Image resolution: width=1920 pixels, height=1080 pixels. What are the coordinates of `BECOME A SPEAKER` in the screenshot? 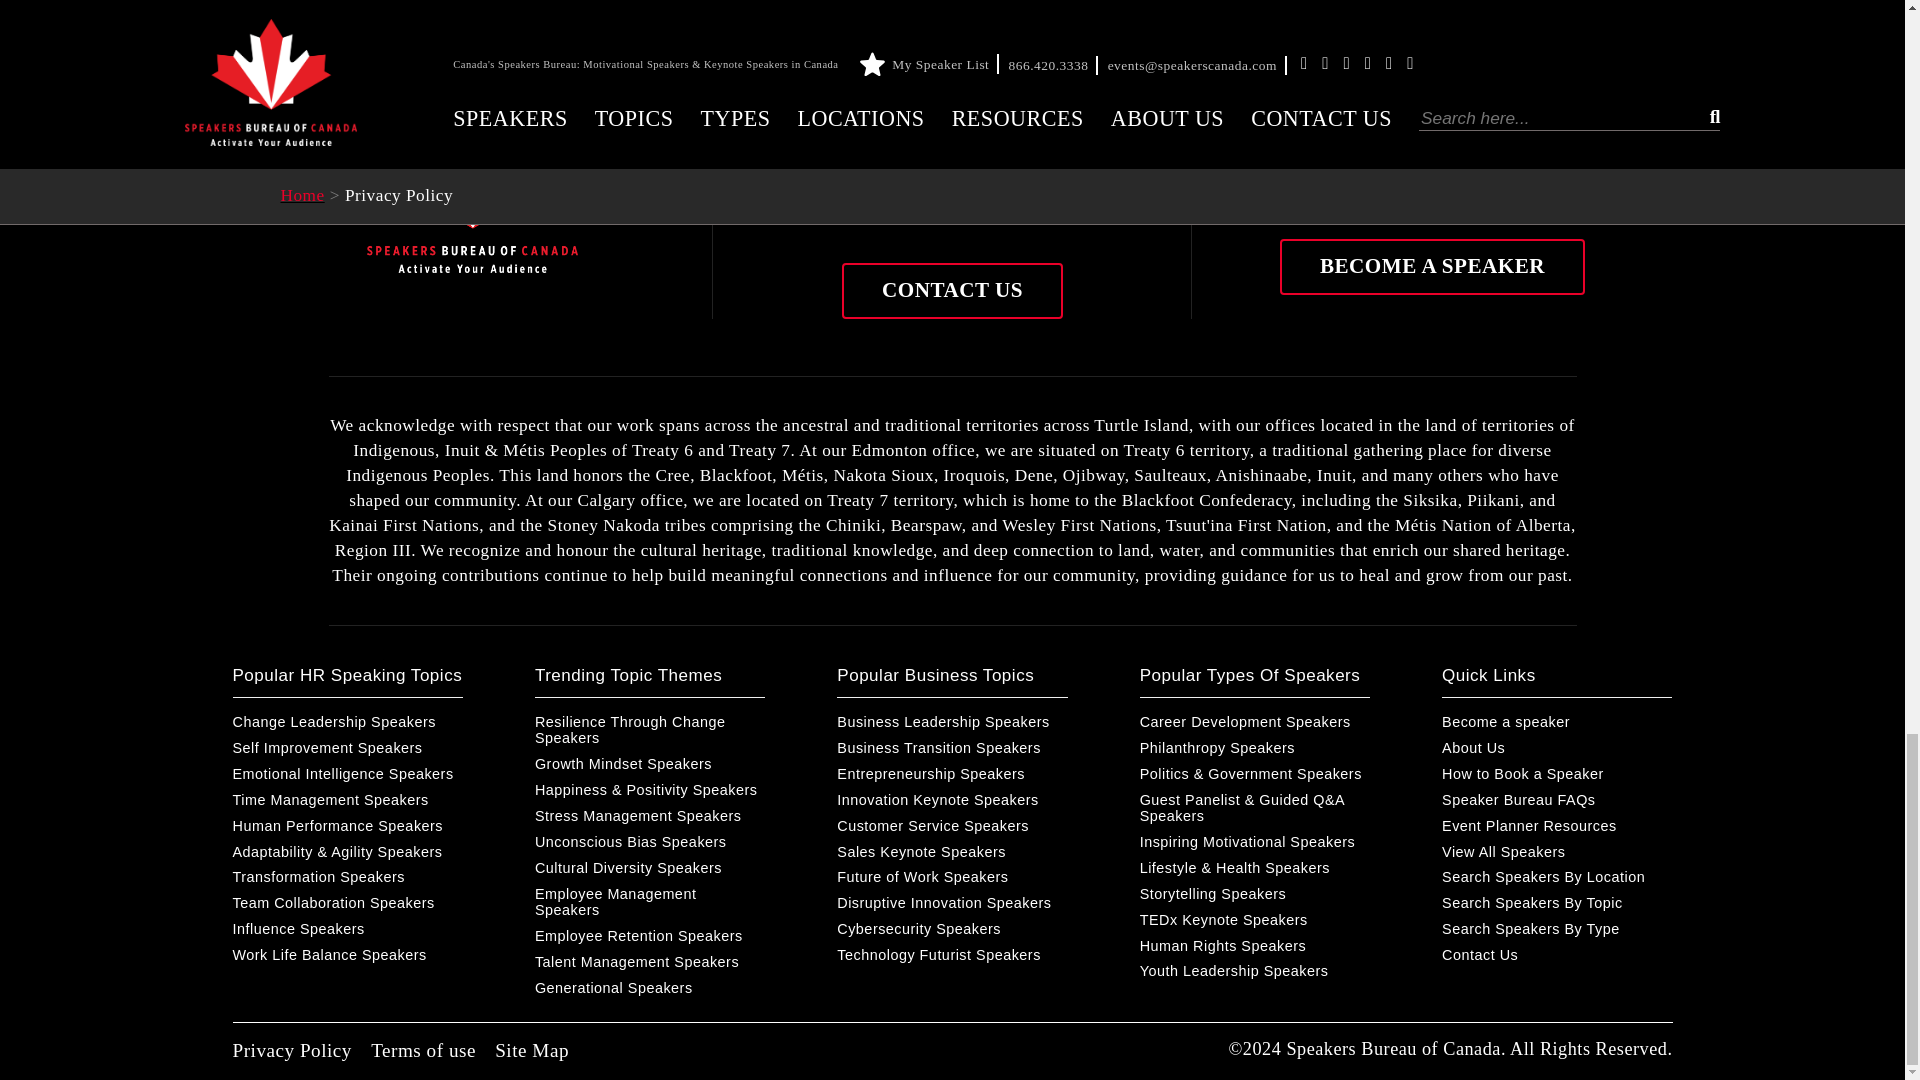 It's located at (1432, 266).